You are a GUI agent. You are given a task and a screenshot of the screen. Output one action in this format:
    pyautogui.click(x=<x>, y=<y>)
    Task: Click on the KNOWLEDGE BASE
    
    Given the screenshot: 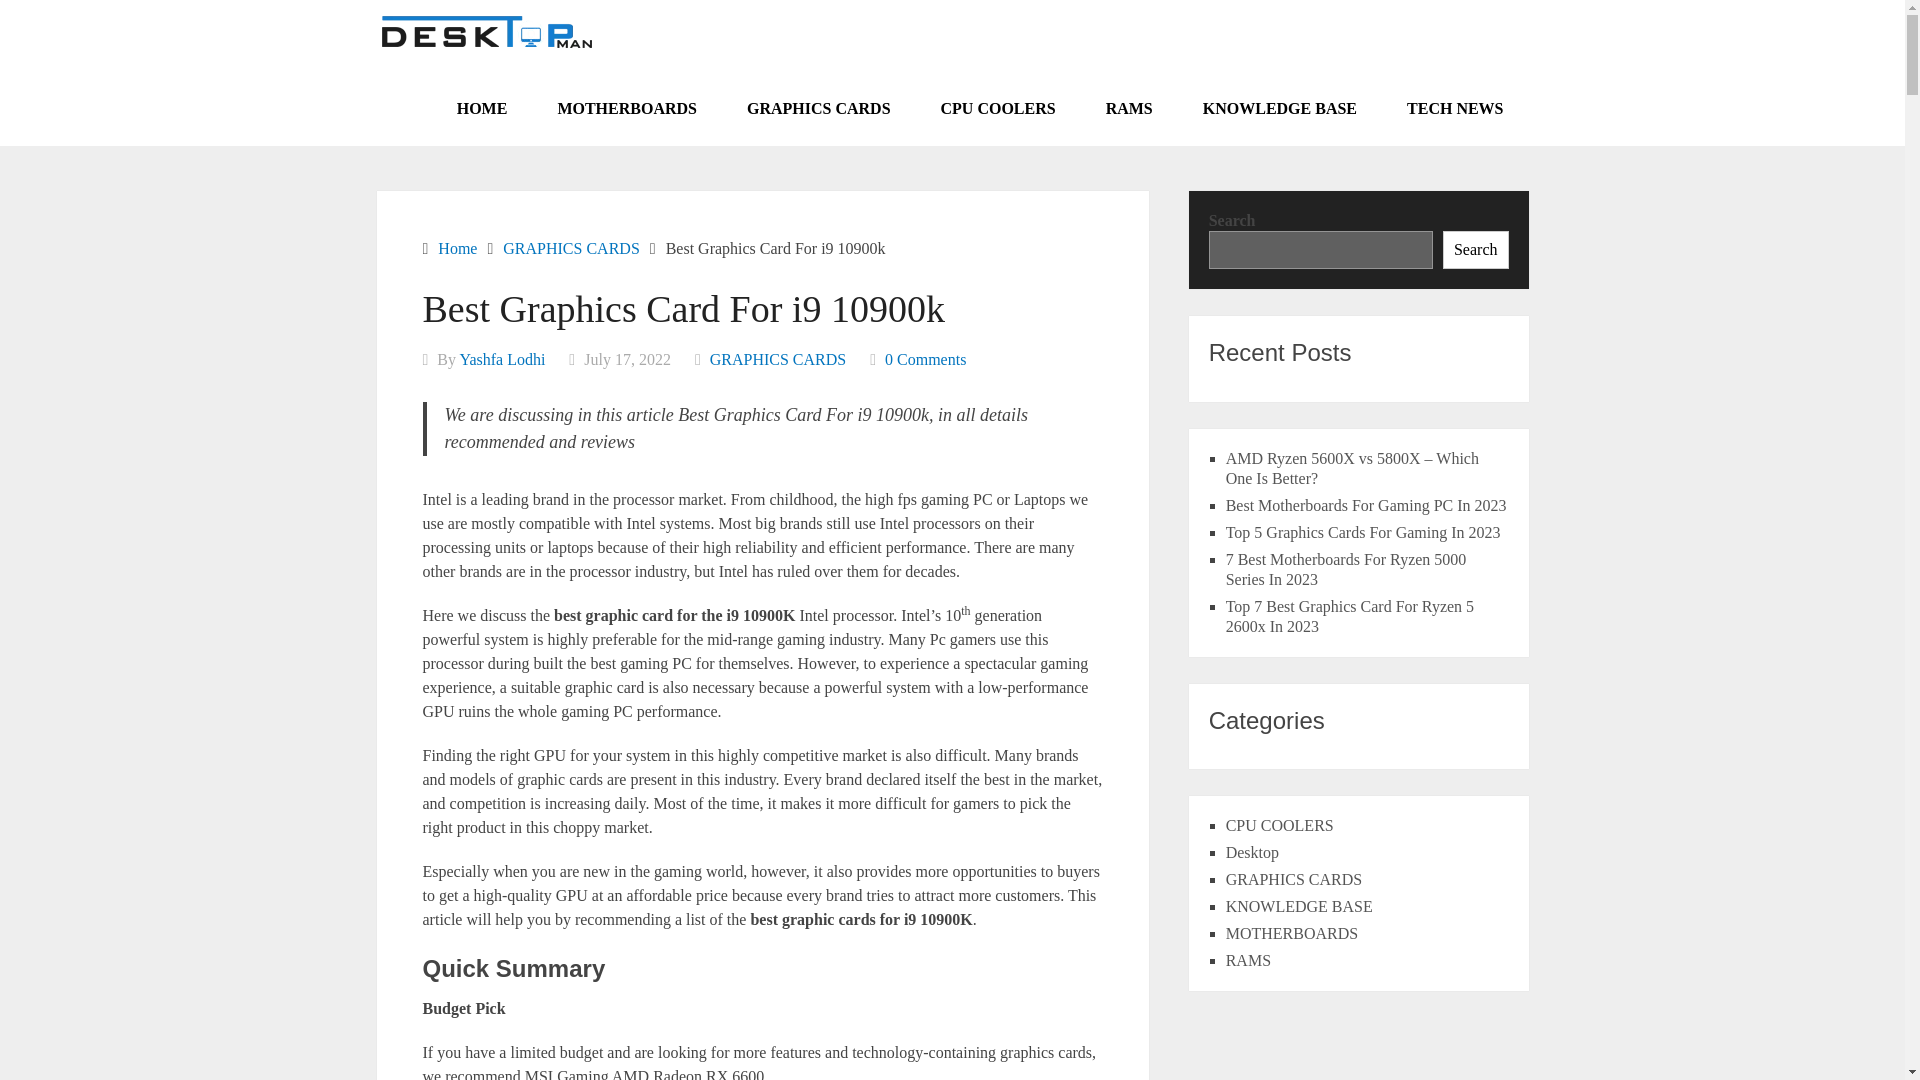 What is the action you would take?
    pyautogui.click(x=1280, y=108)
    